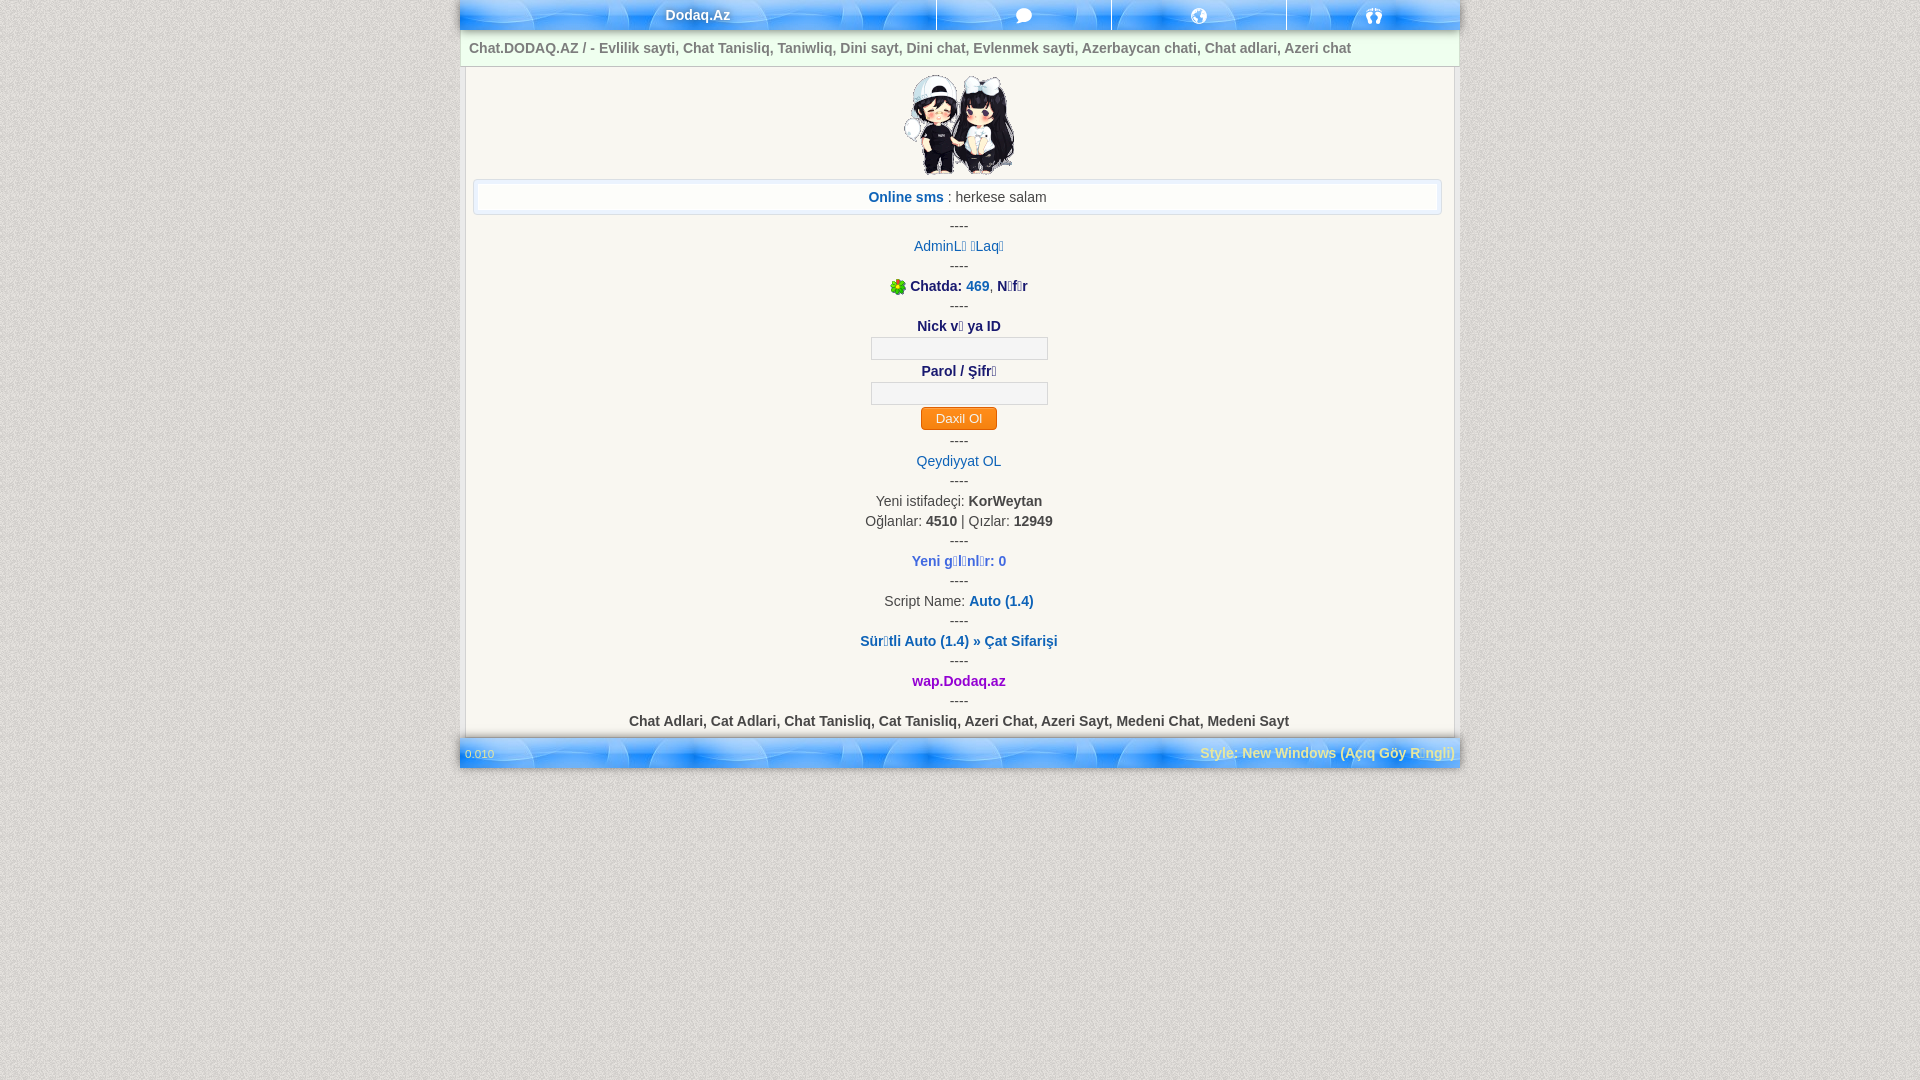  Describe the element at coordinates (958, 418) in the screenshot. I see `Daxil Ol` at that location.